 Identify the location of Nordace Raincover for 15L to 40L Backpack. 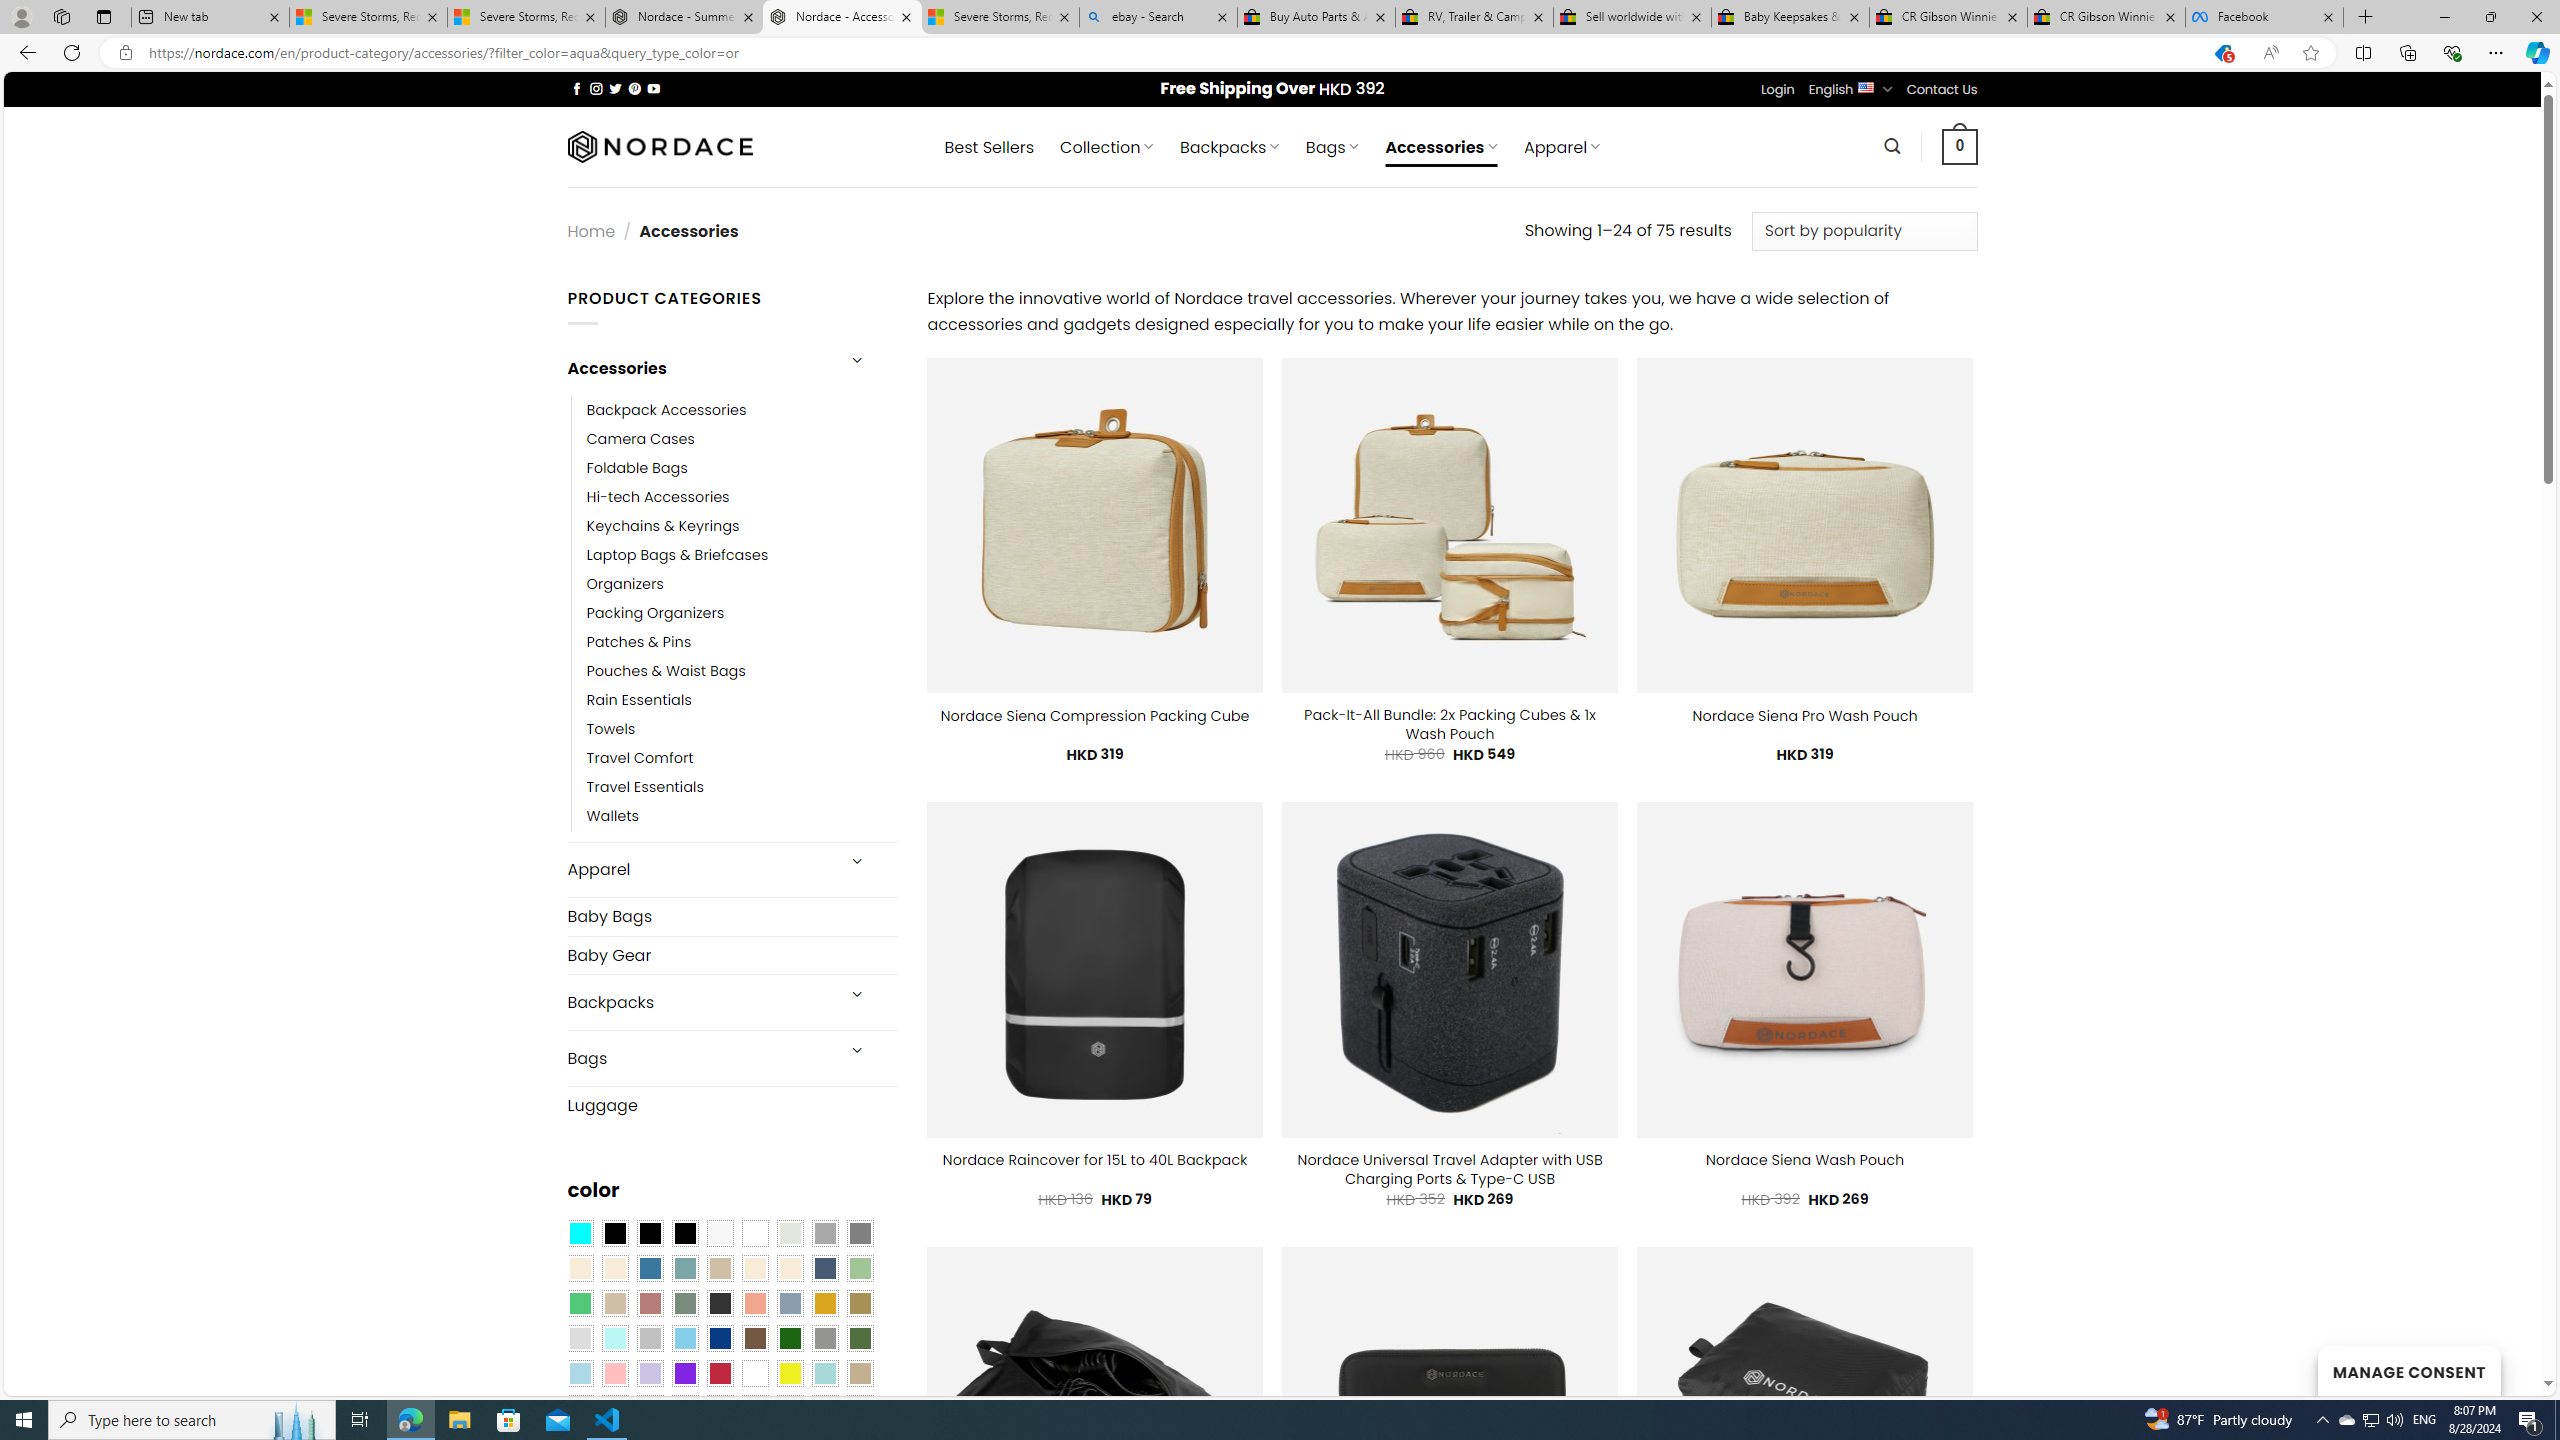
(1096, 1160).